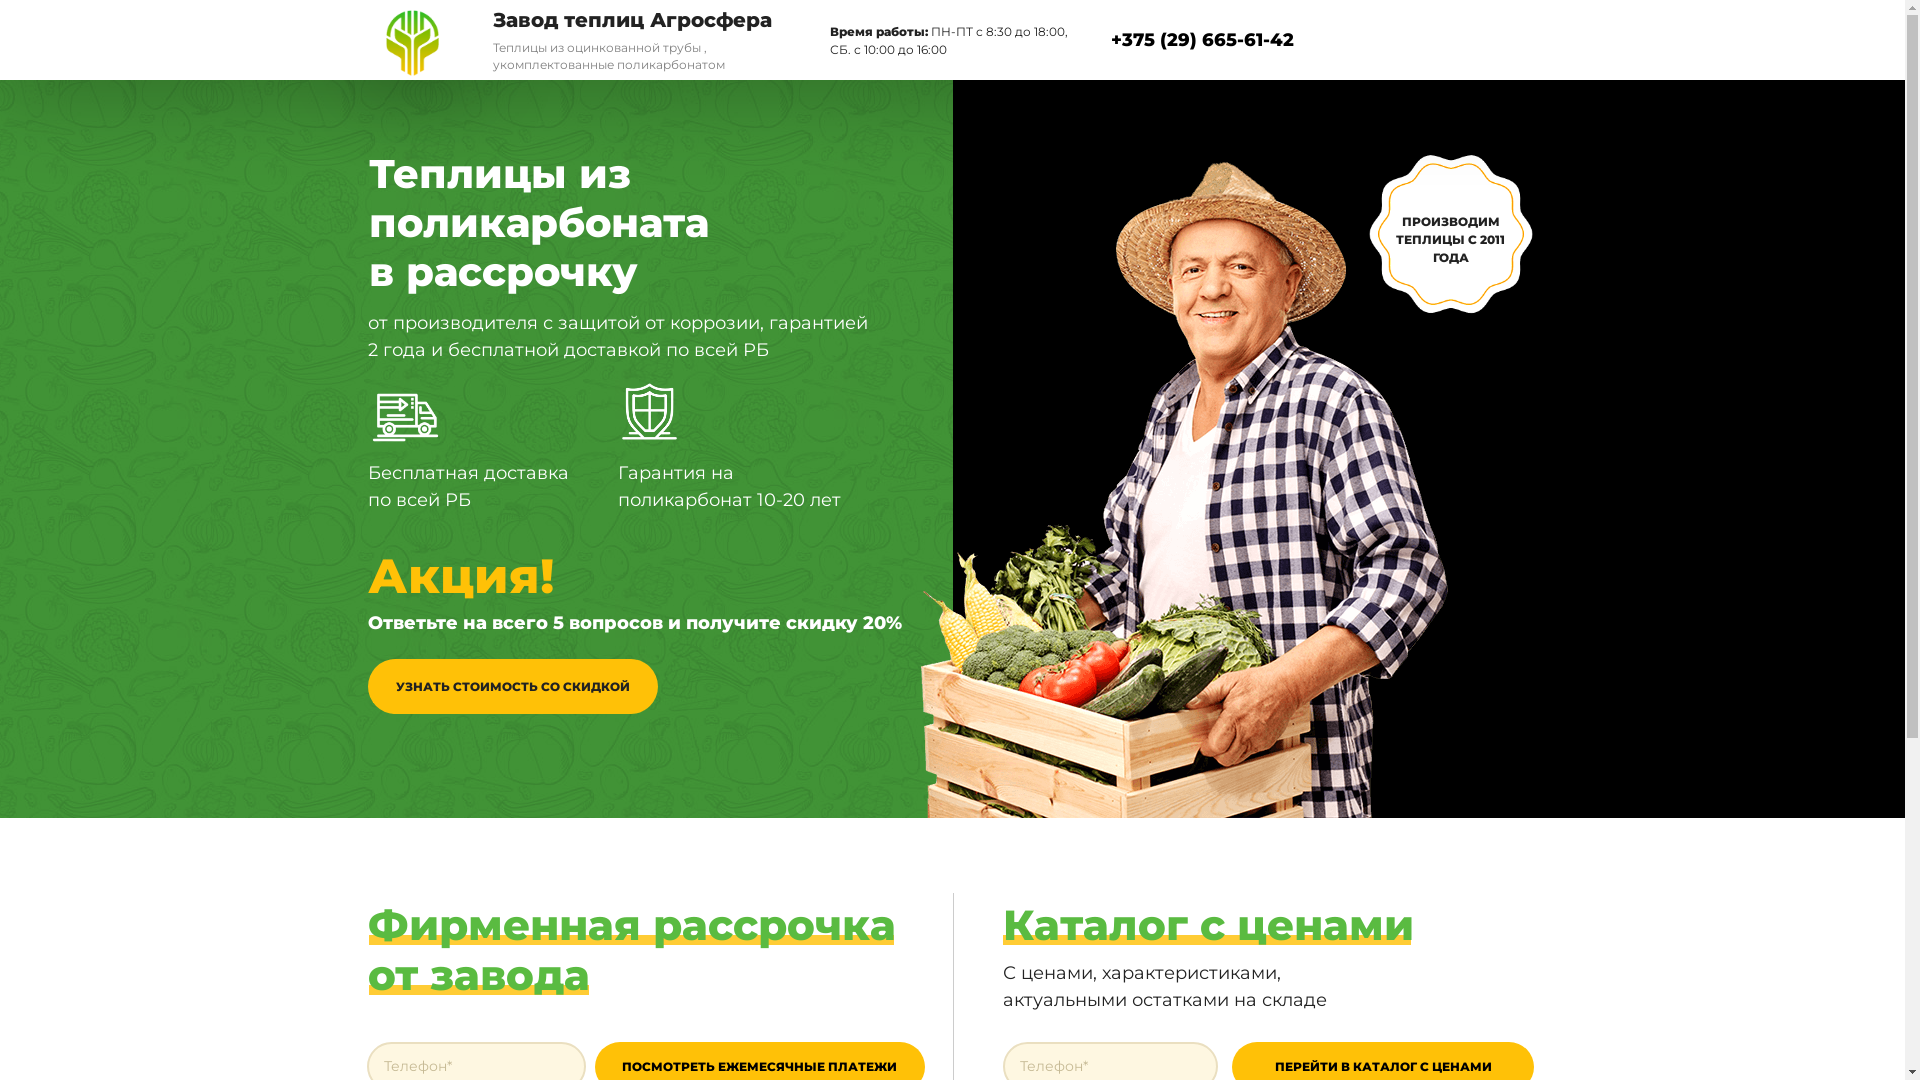 Image resolution: width=1920 pixels, height=1080 pixels. I want to click on +375 (29) 665-61-42, so click(1202, 40).